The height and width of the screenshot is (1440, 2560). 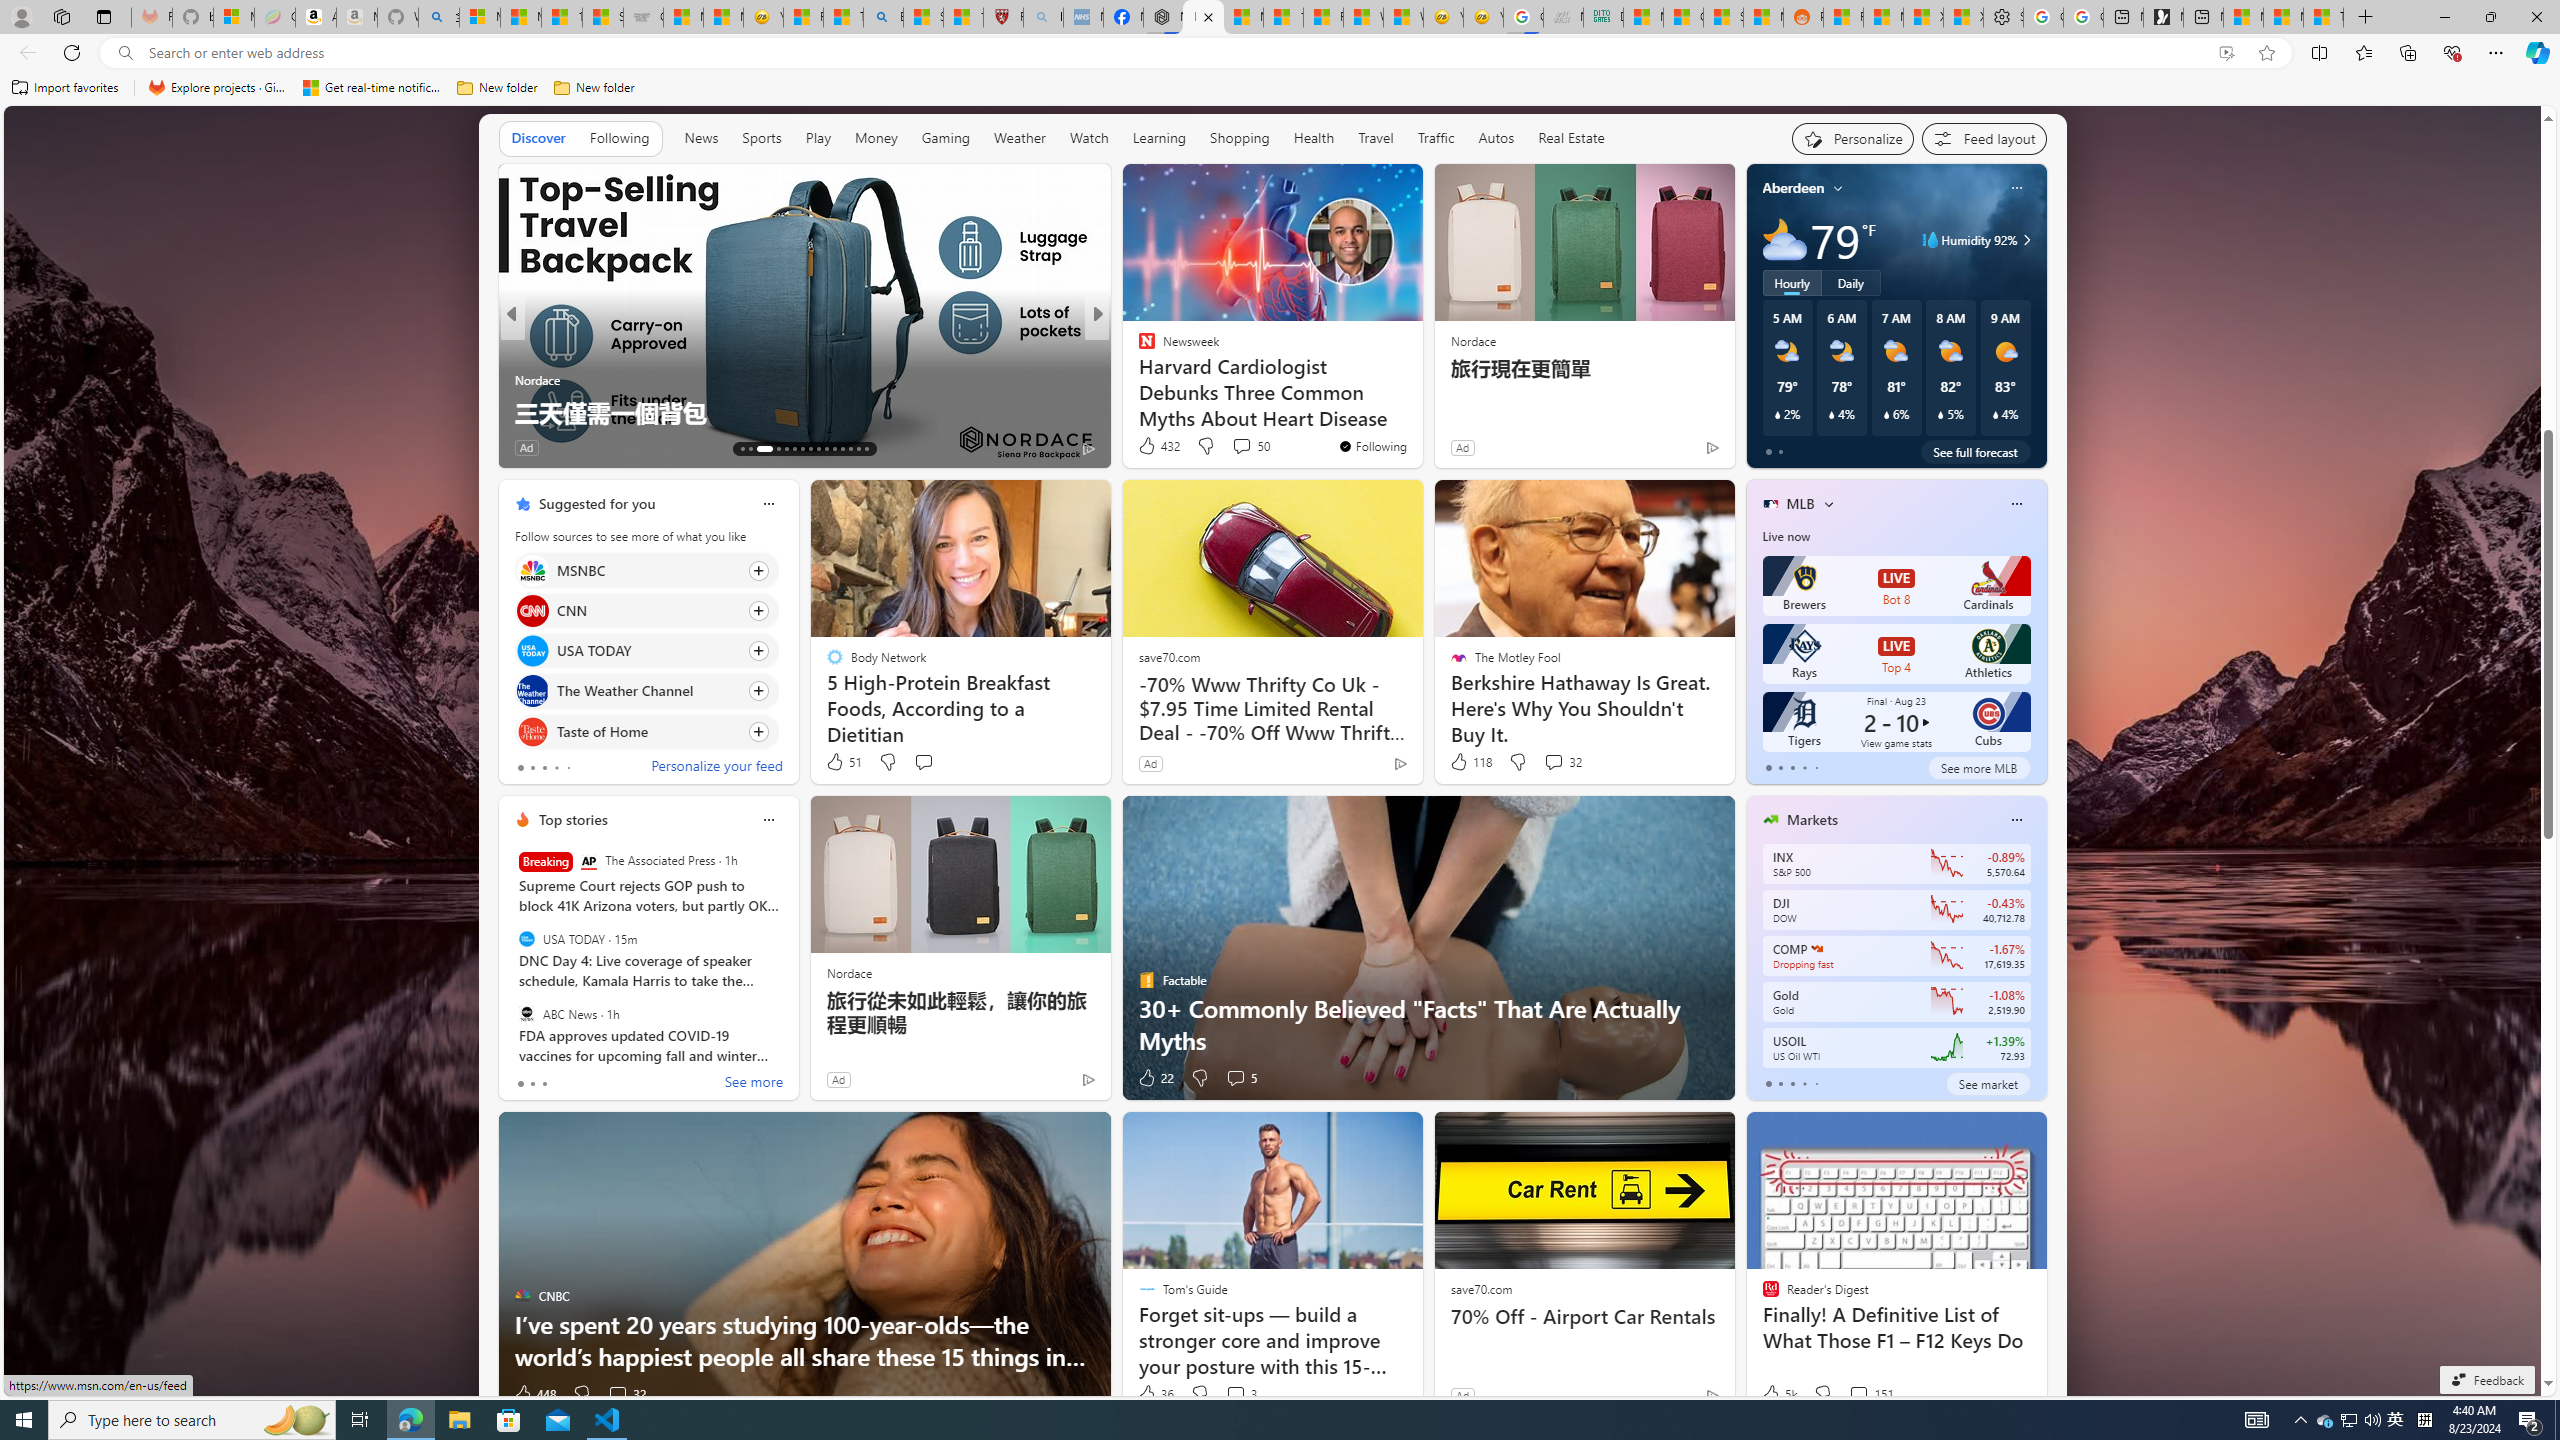 I want to click on Money, so click(x=876, y=138).